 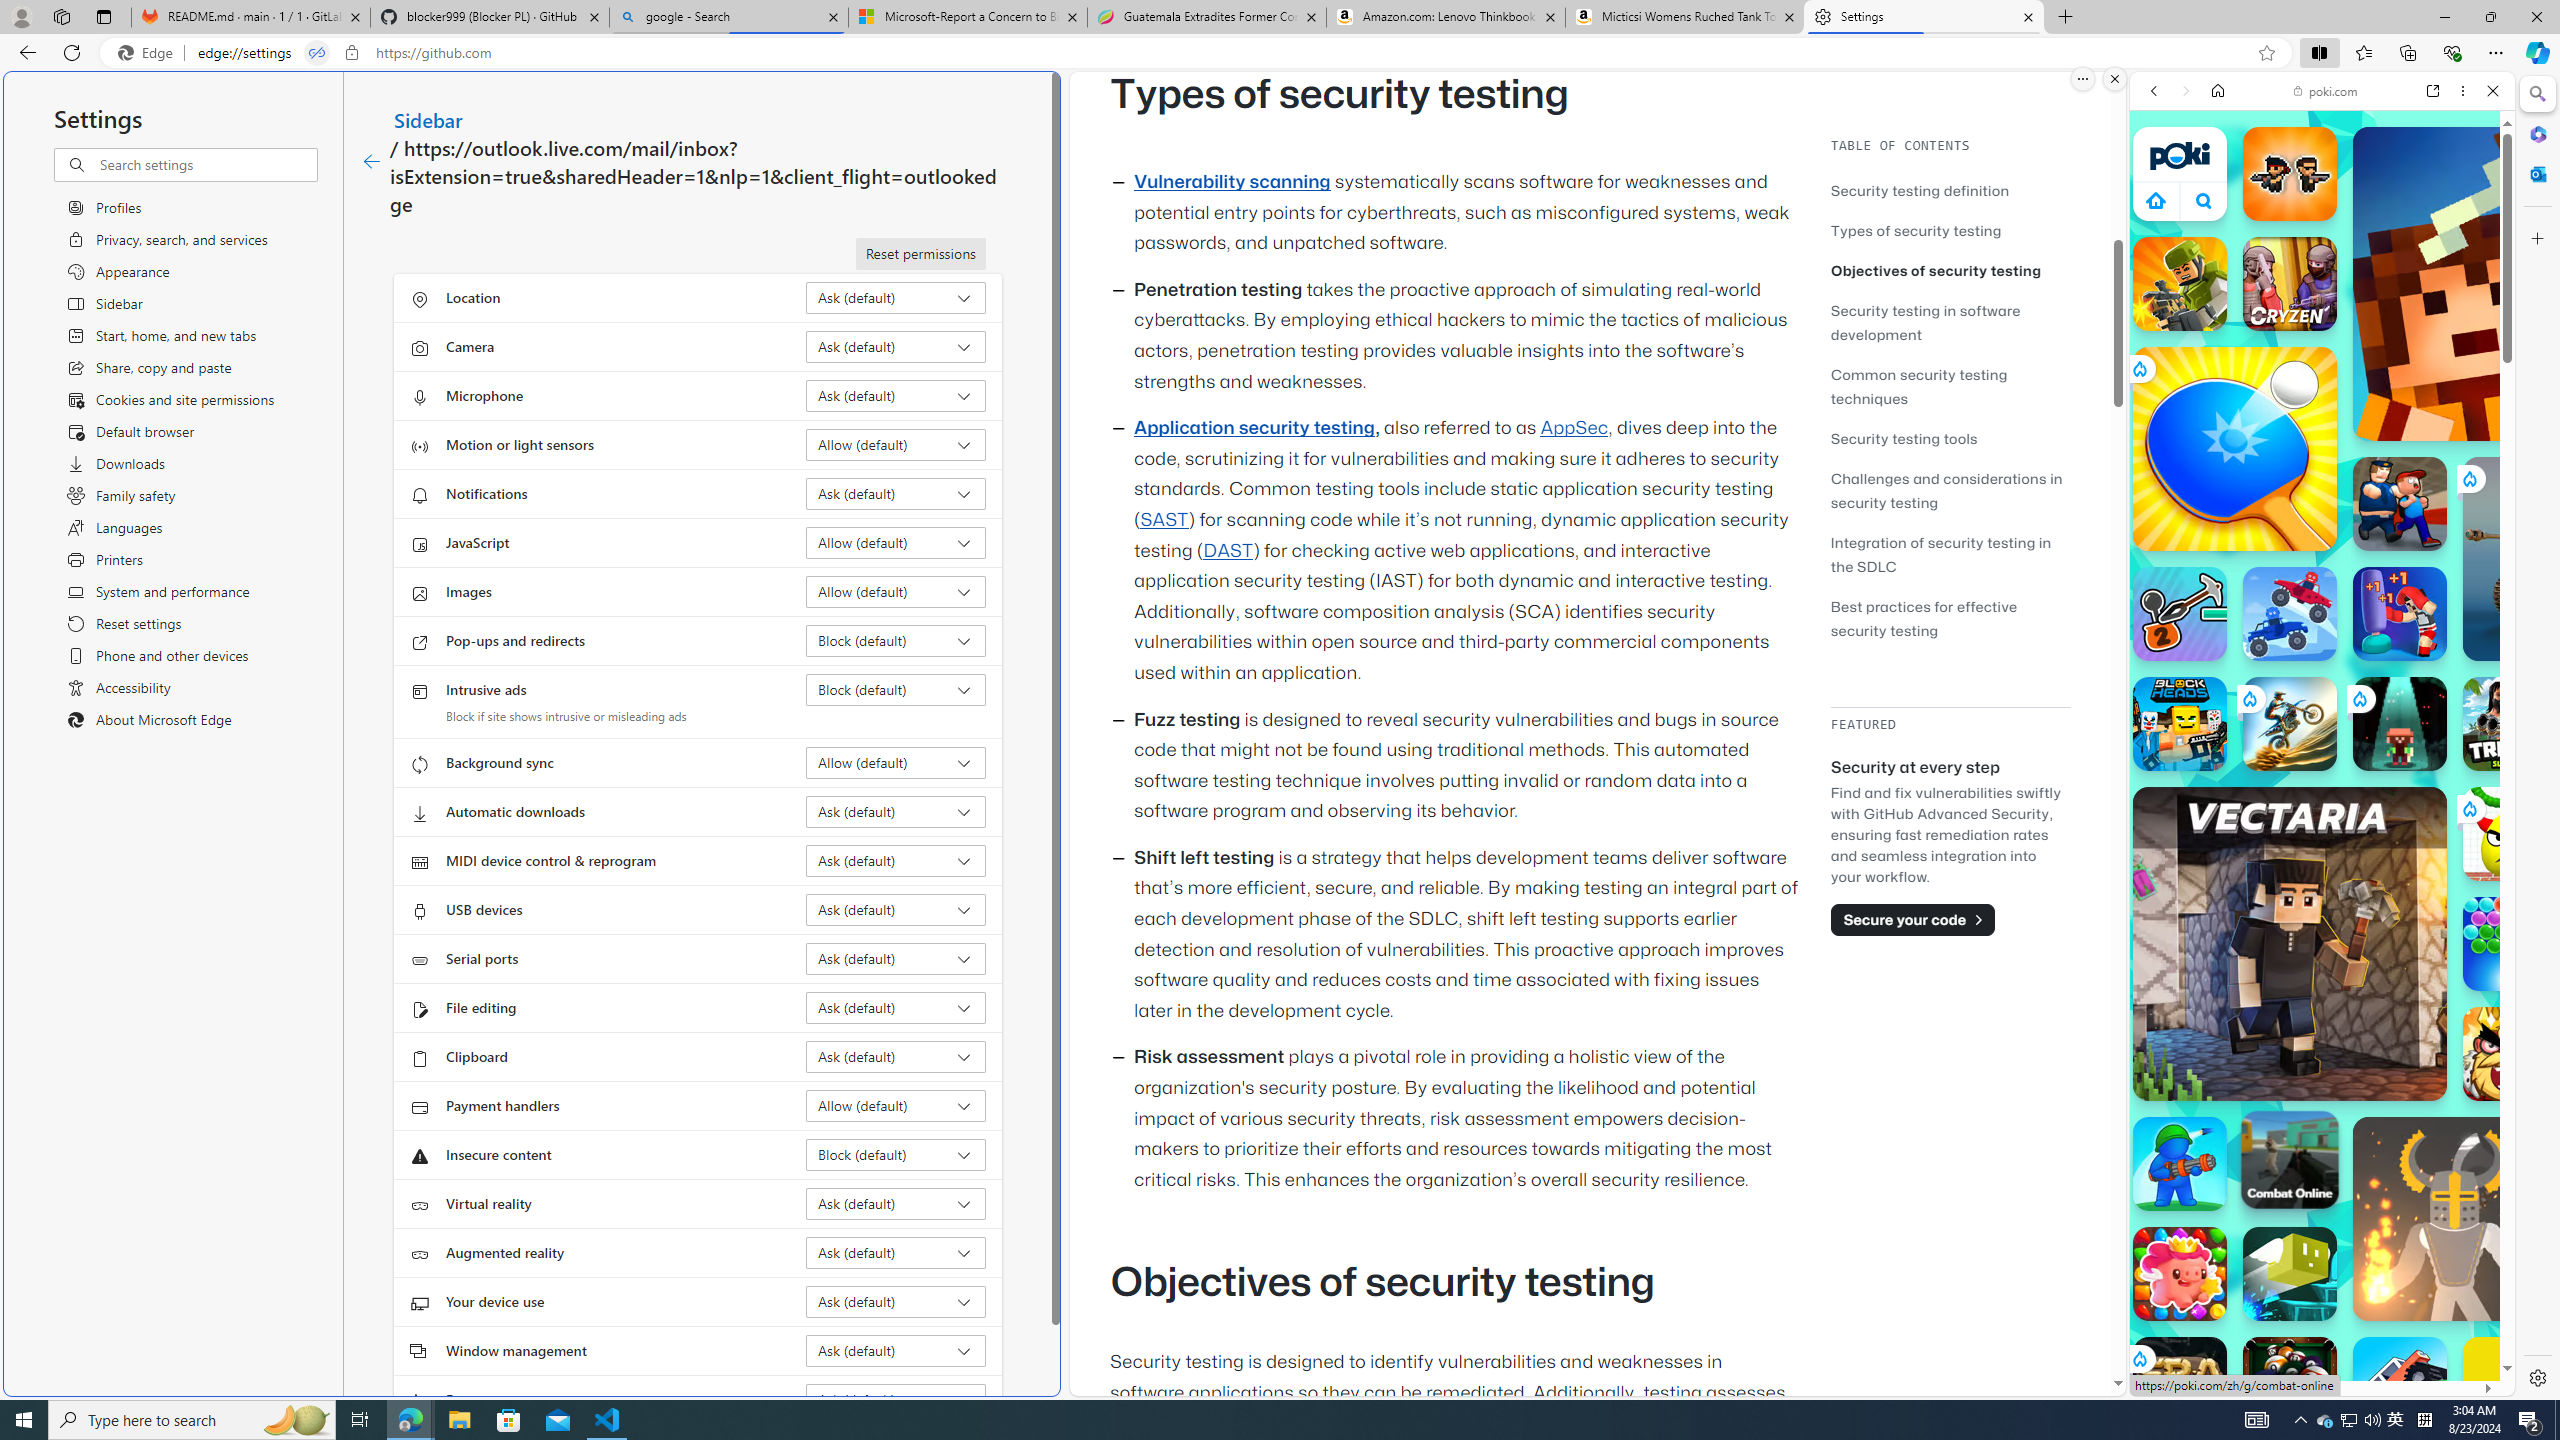 What do you see at coordinates (2373, 964) in the screenshot?
I see `Combat Reloaded Combat Reloaded poki.com` at bounding box center [2373, 964].